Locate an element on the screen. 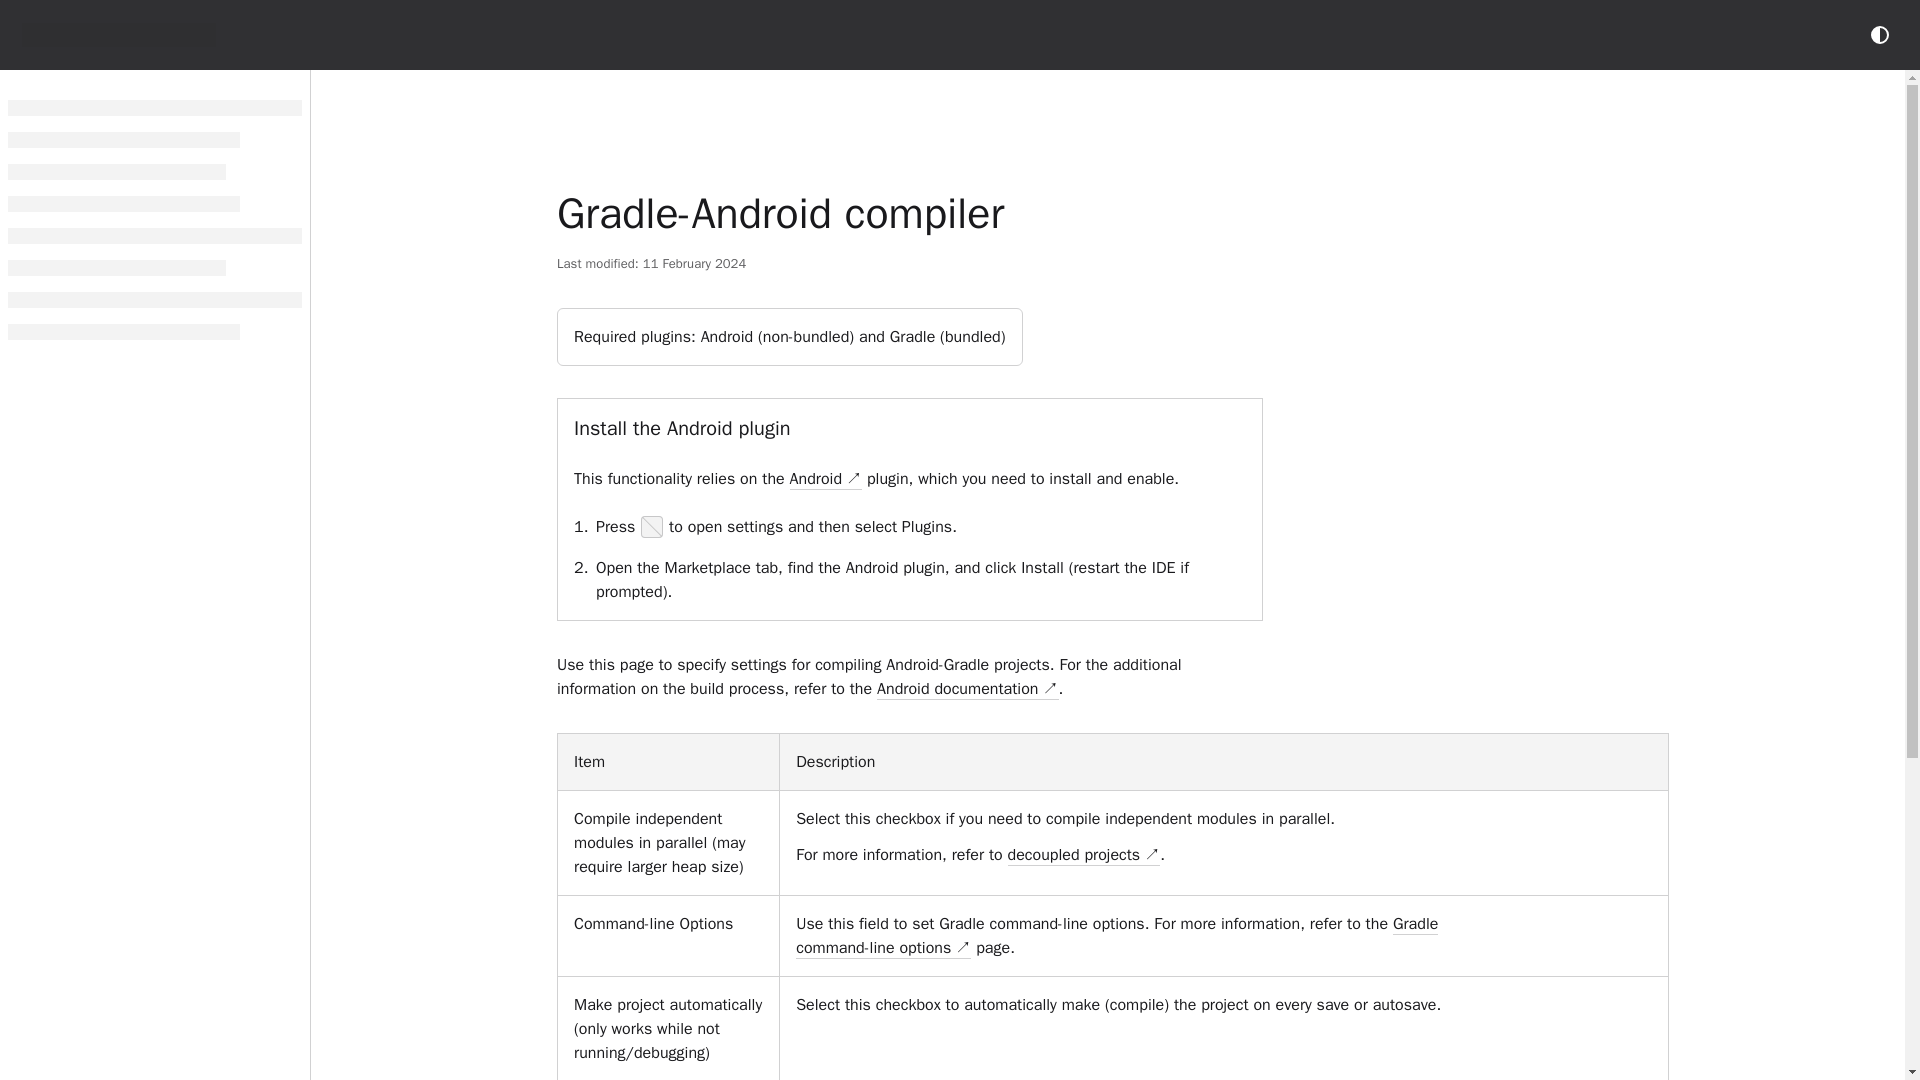 This screenshot has height=1080, width=1920. Android documentation is located at coordinates (968, 689).